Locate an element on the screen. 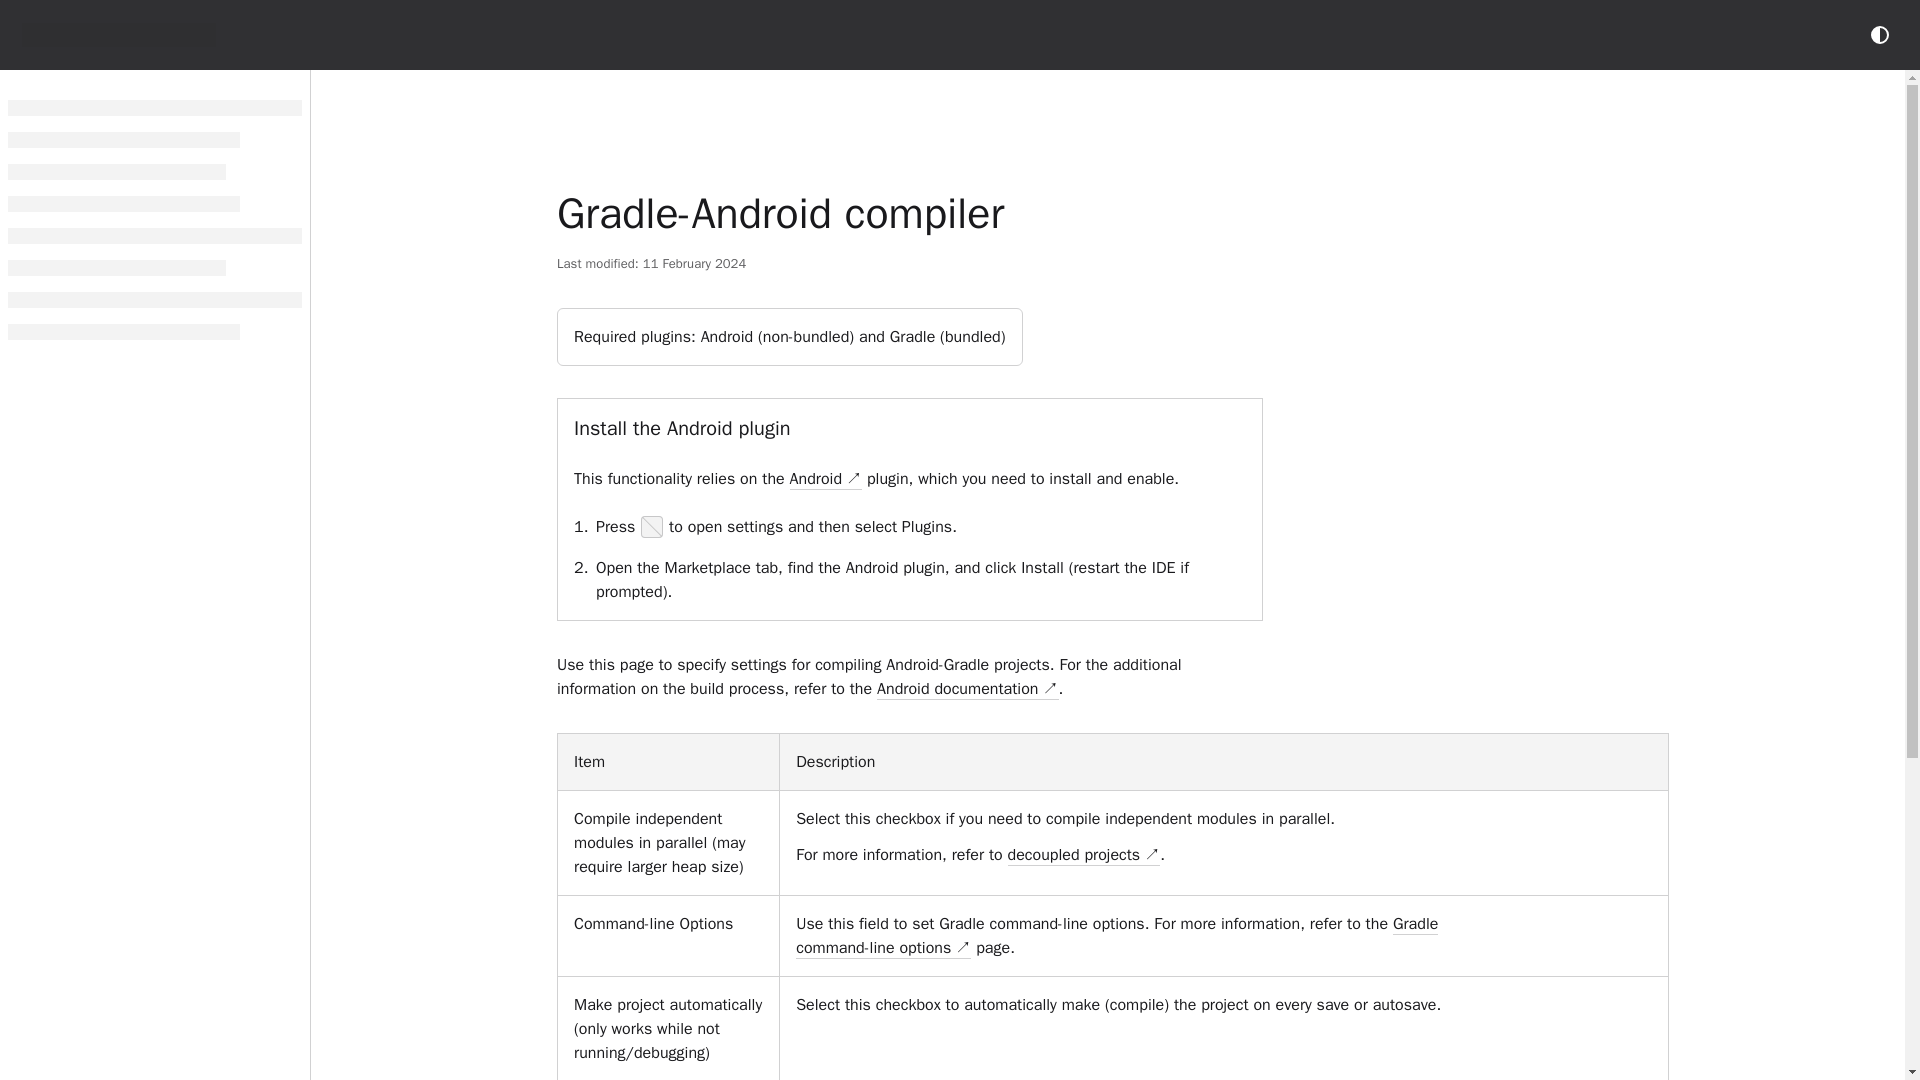 This screenshot has height=1080, width=1920. Android documentation is located at coordinates (968, 689).